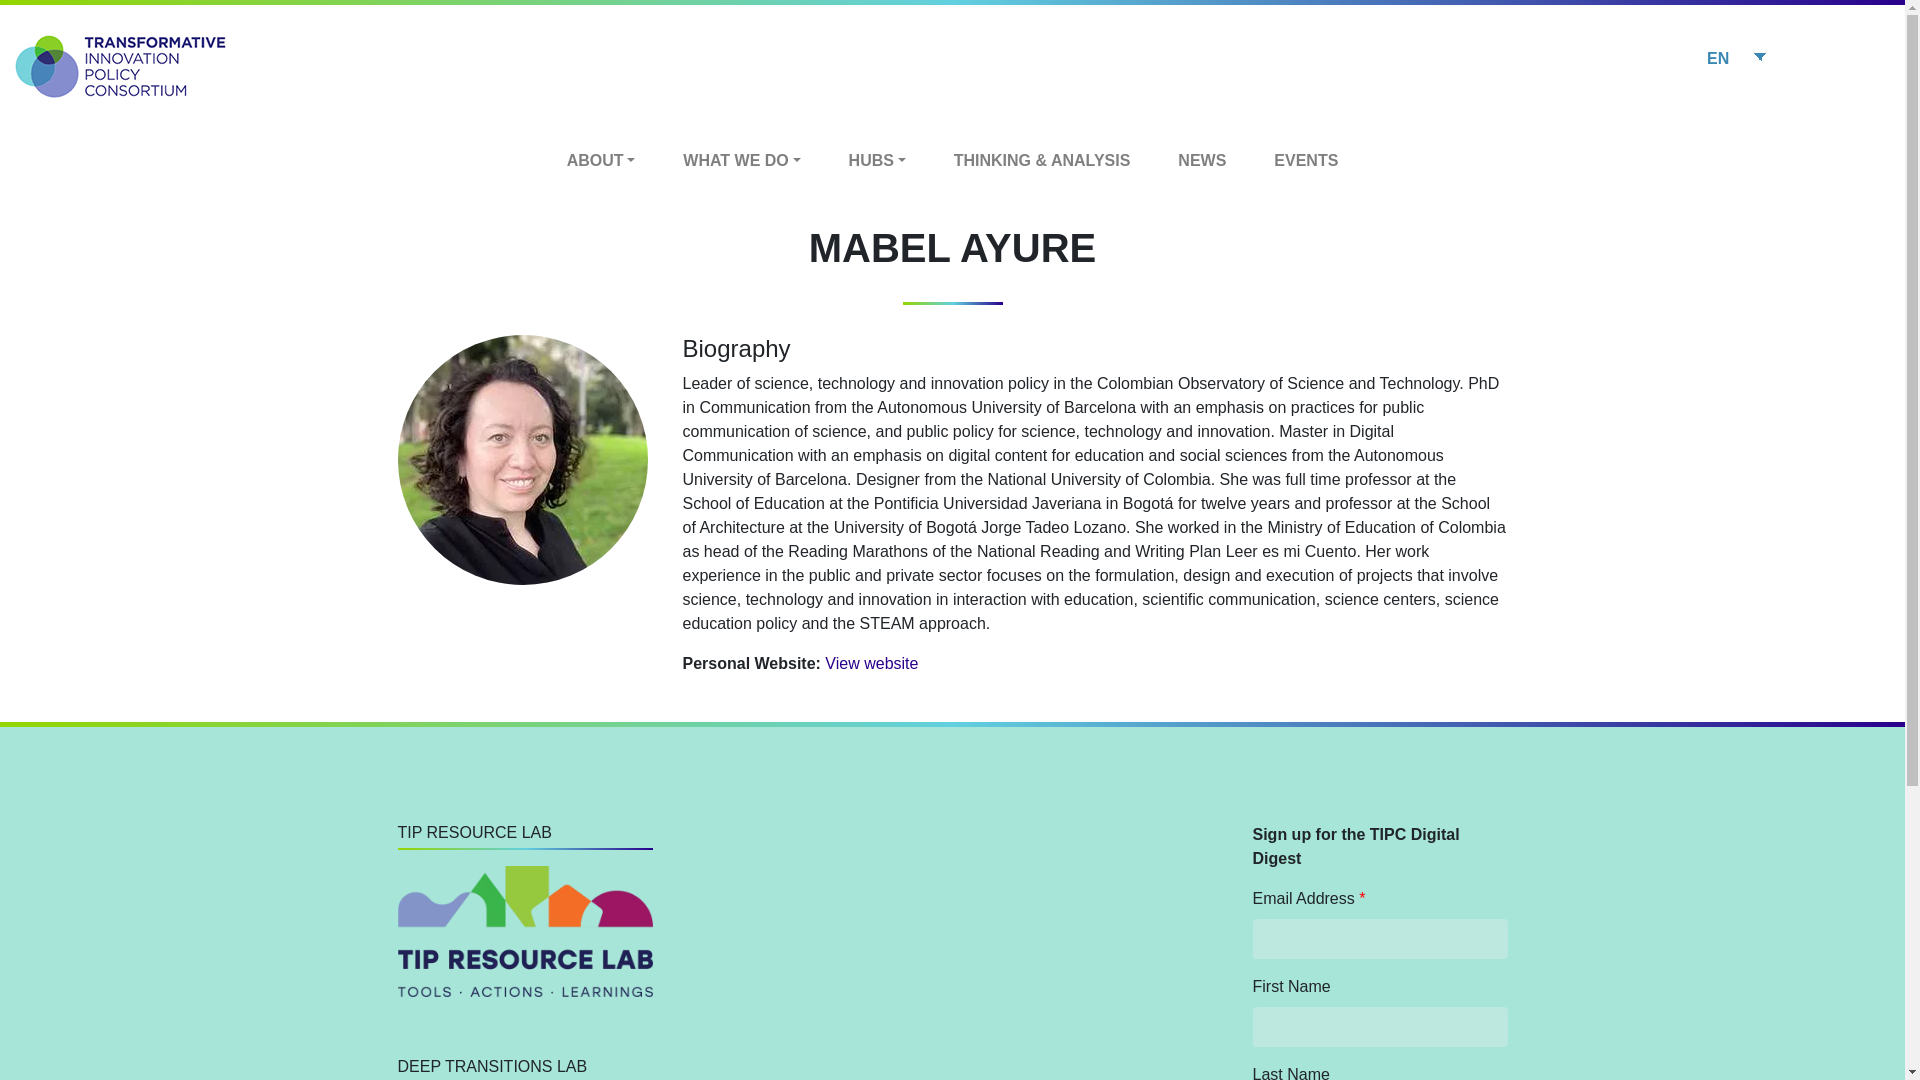 The height and width of the screenshot is (1080, 1920). What do you see at coordinates (871, 662) in the screenshot?
I see `View website` at bounding box center [871, 662].